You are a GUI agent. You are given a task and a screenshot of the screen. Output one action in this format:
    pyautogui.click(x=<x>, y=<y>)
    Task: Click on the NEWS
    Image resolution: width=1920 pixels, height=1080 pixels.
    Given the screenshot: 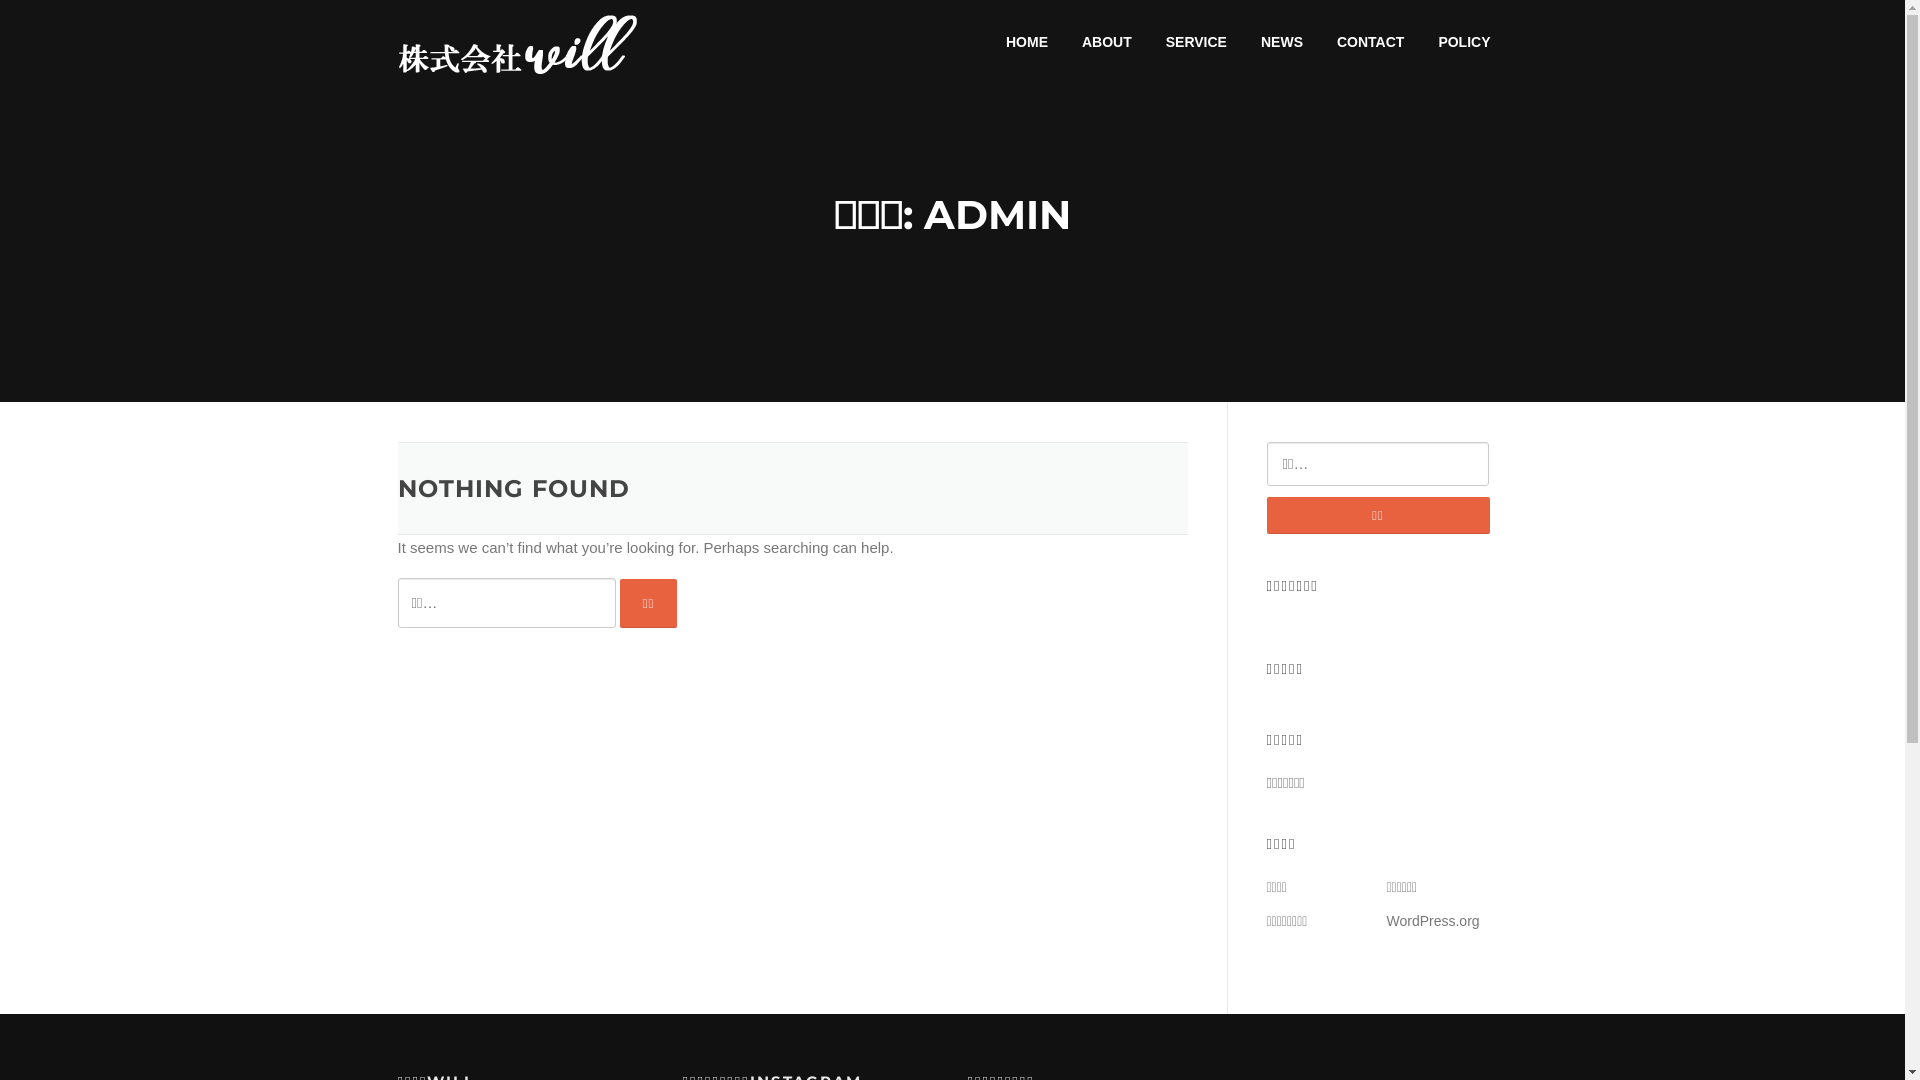 What is the action you would take?
    pyautogui.click(x=1282, y=42)
    